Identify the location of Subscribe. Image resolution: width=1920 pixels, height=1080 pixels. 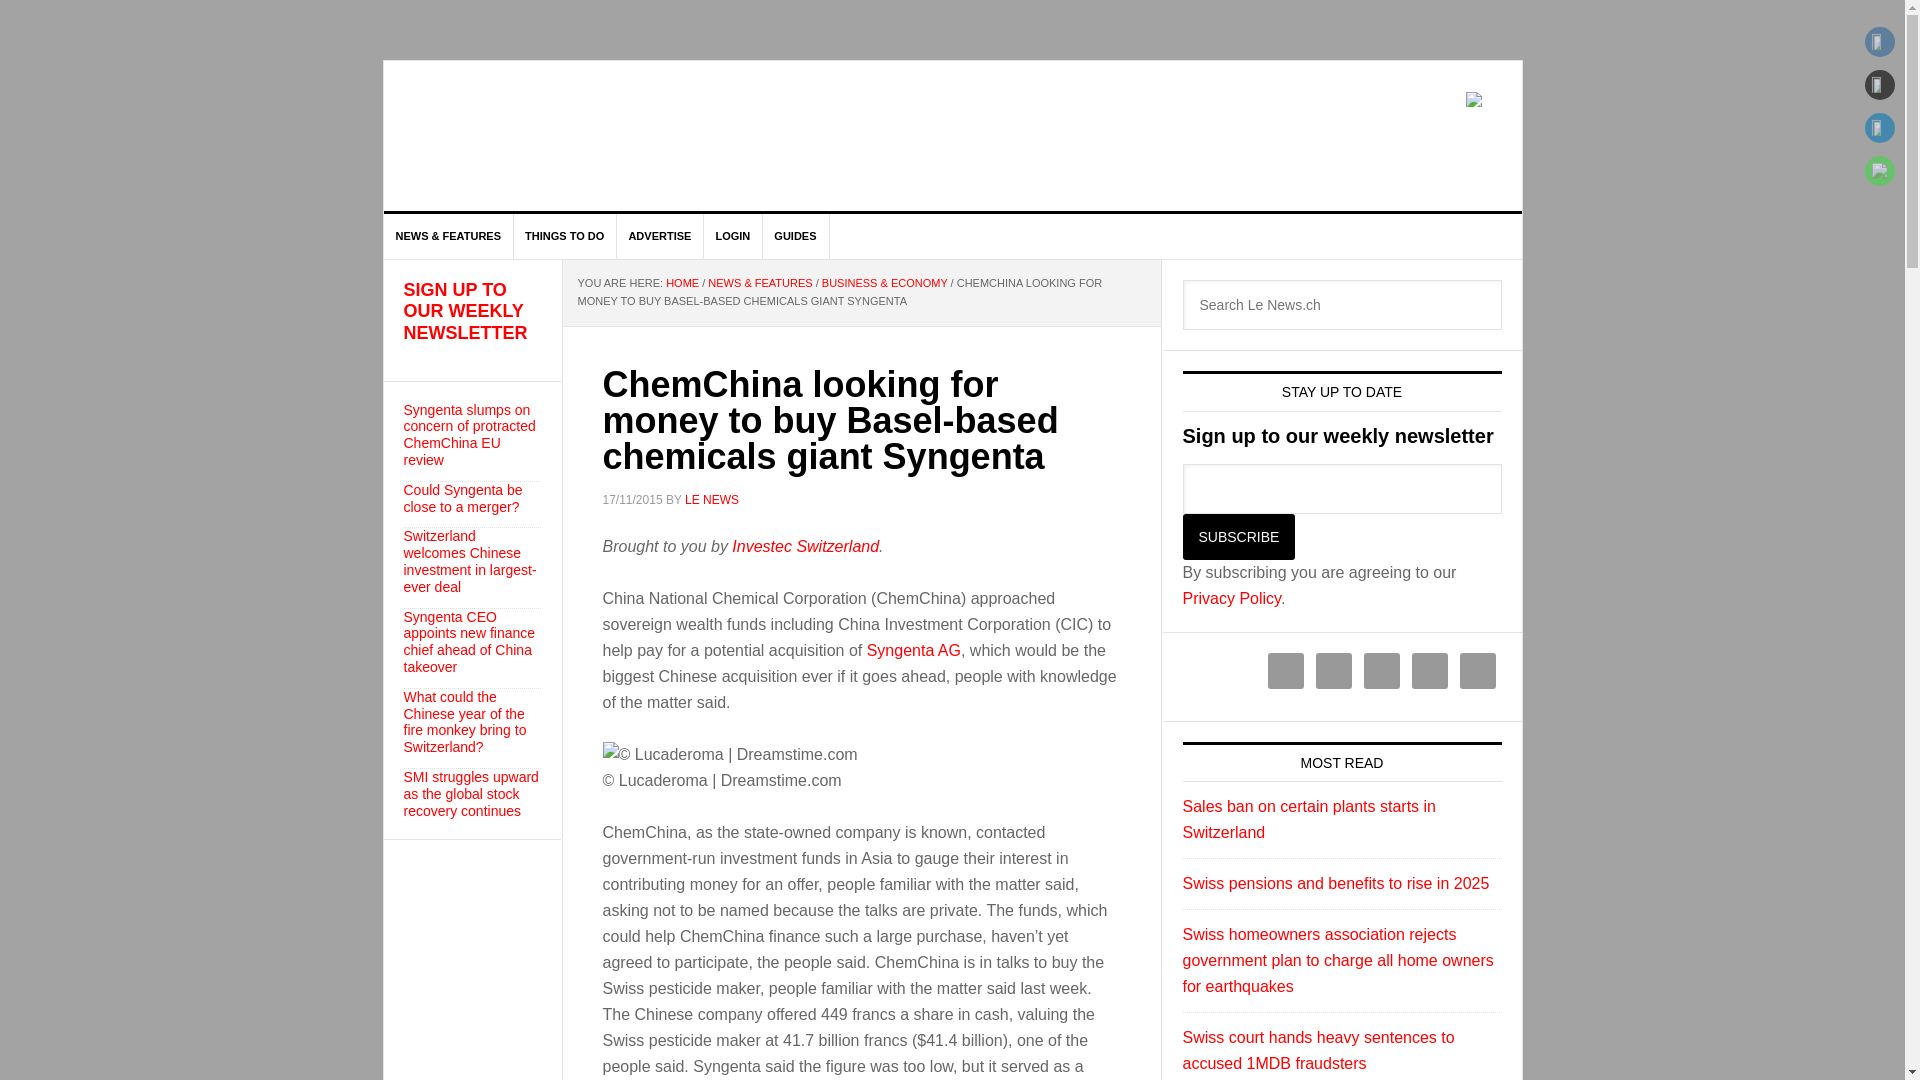
(1238, 537).